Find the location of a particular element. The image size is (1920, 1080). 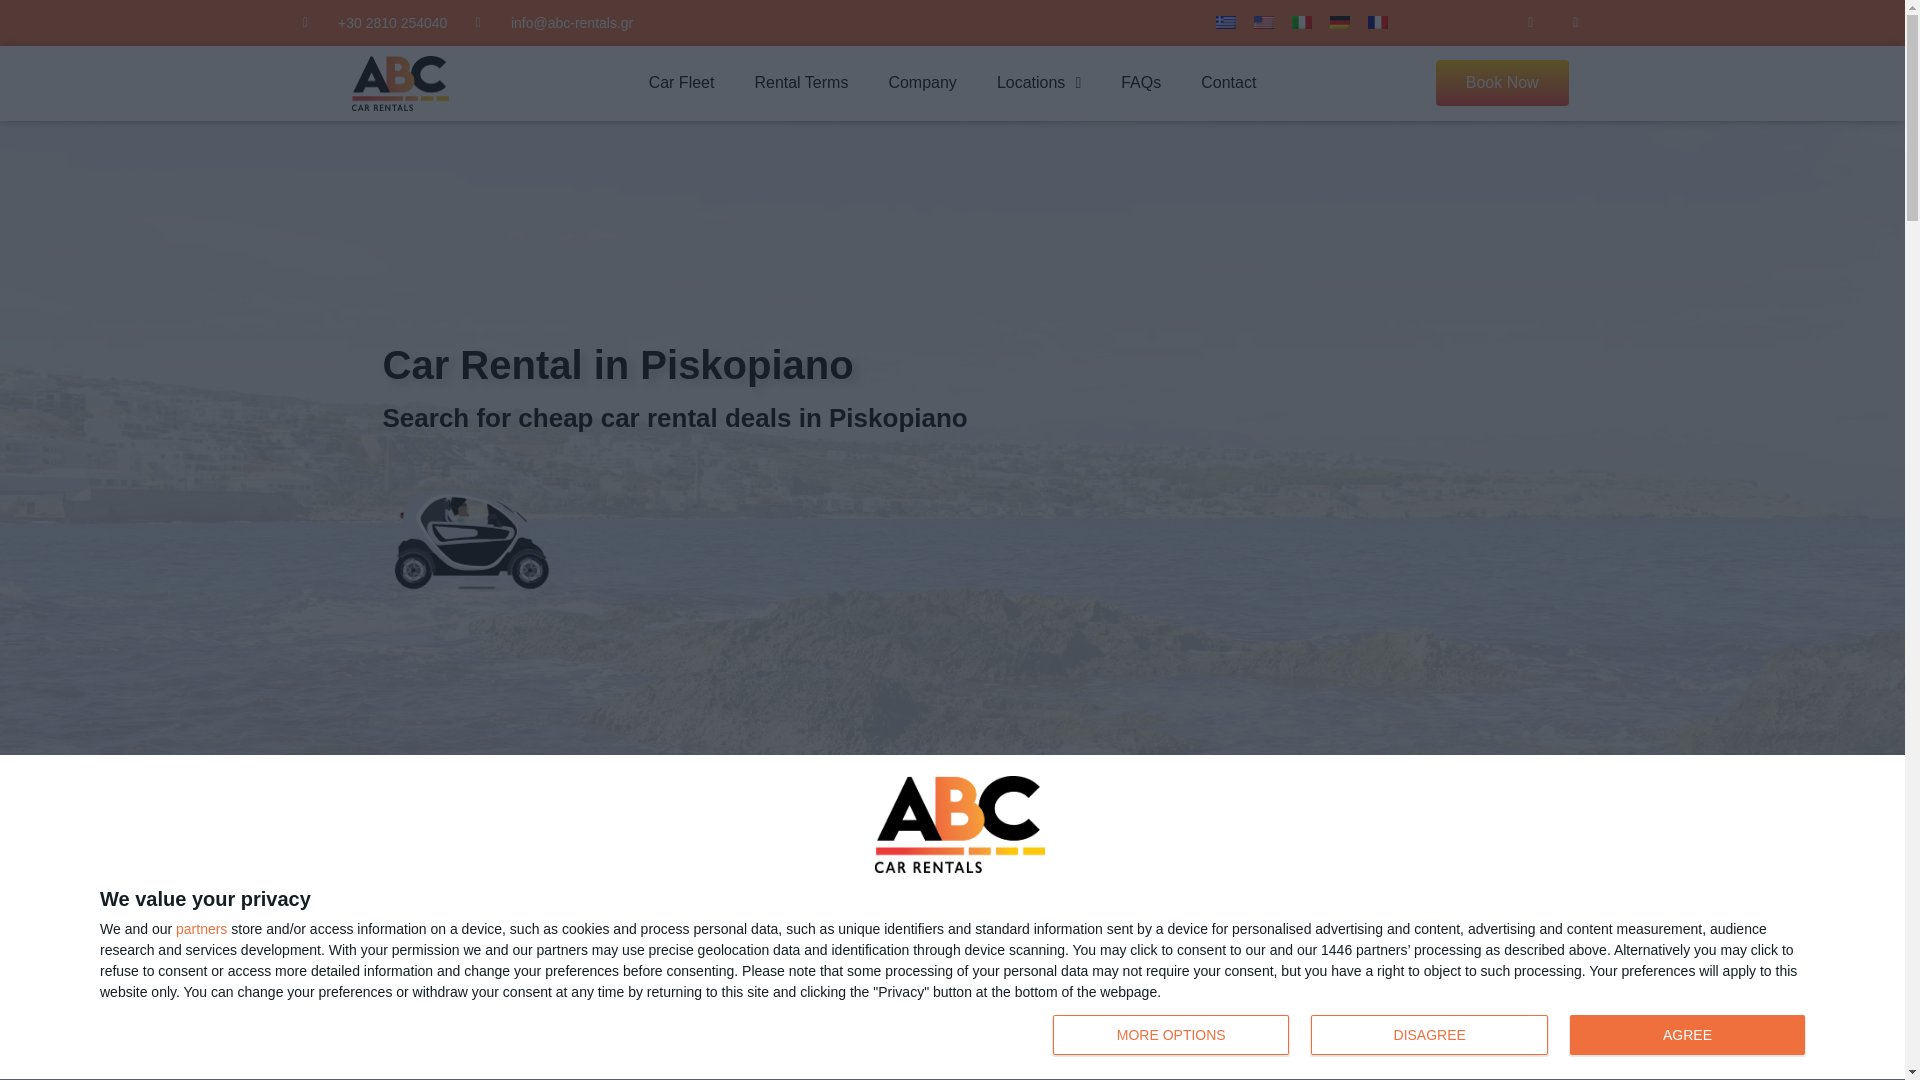

Company is located at coordinates (800, 82).